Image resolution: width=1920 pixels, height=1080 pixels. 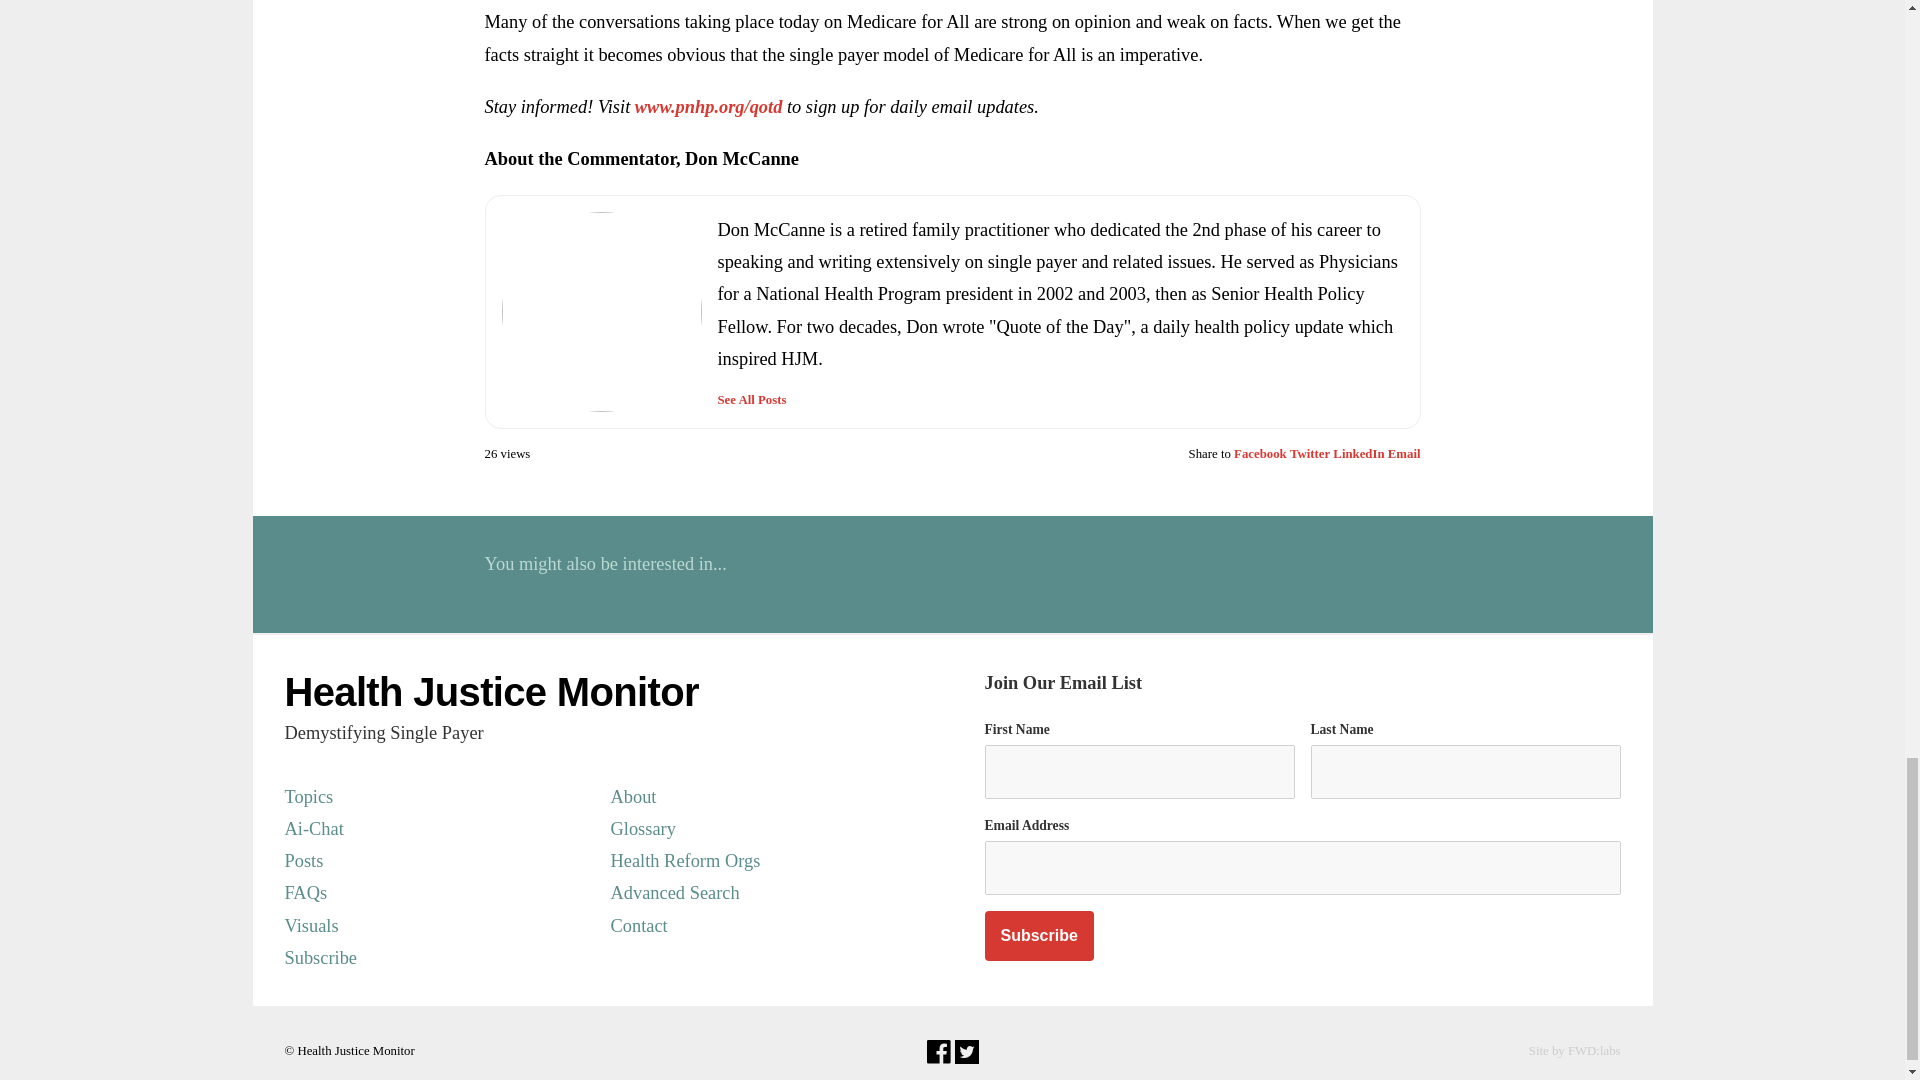 What do you see at coordinates (438, 958) in the screenshot?
I see `Subscribe` at bounding box center [438, 958].